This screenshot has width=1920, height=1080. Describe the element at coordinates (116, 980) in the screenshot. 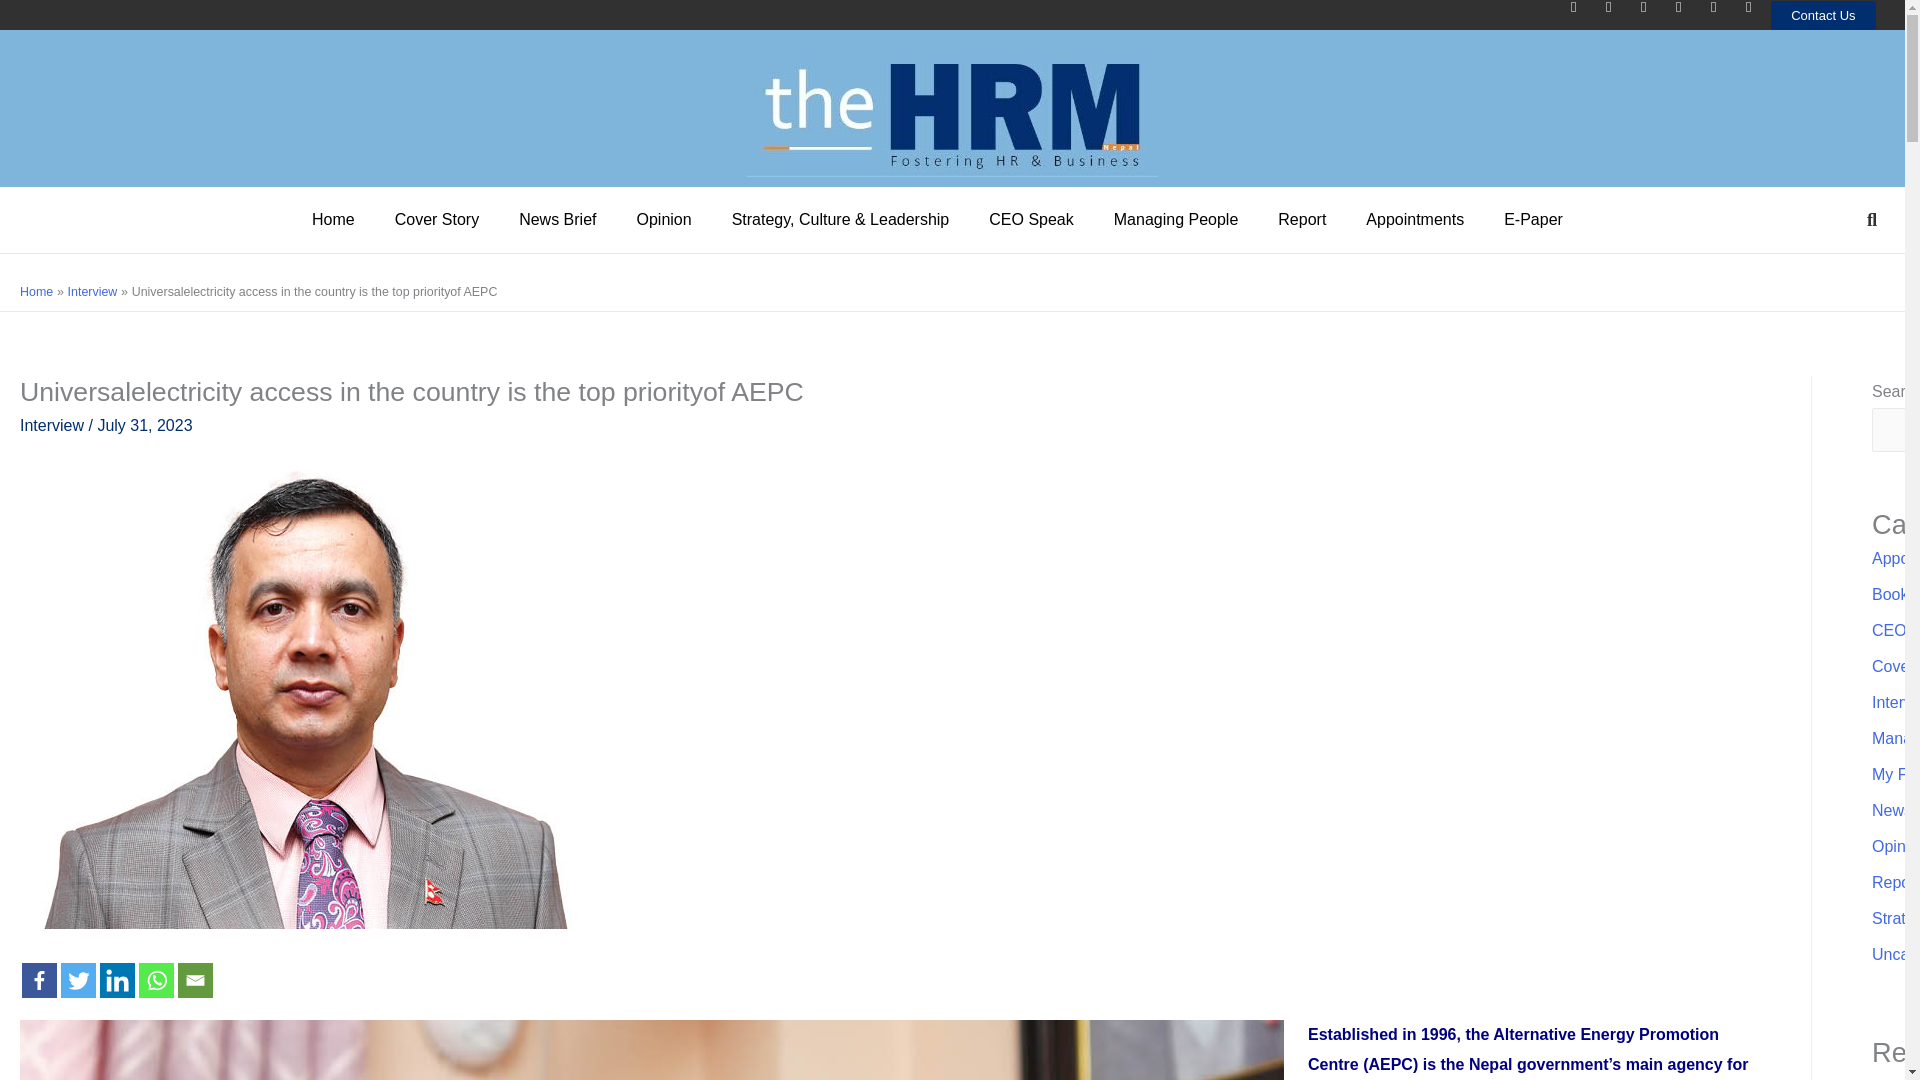

I see `Linkedin` at that location.